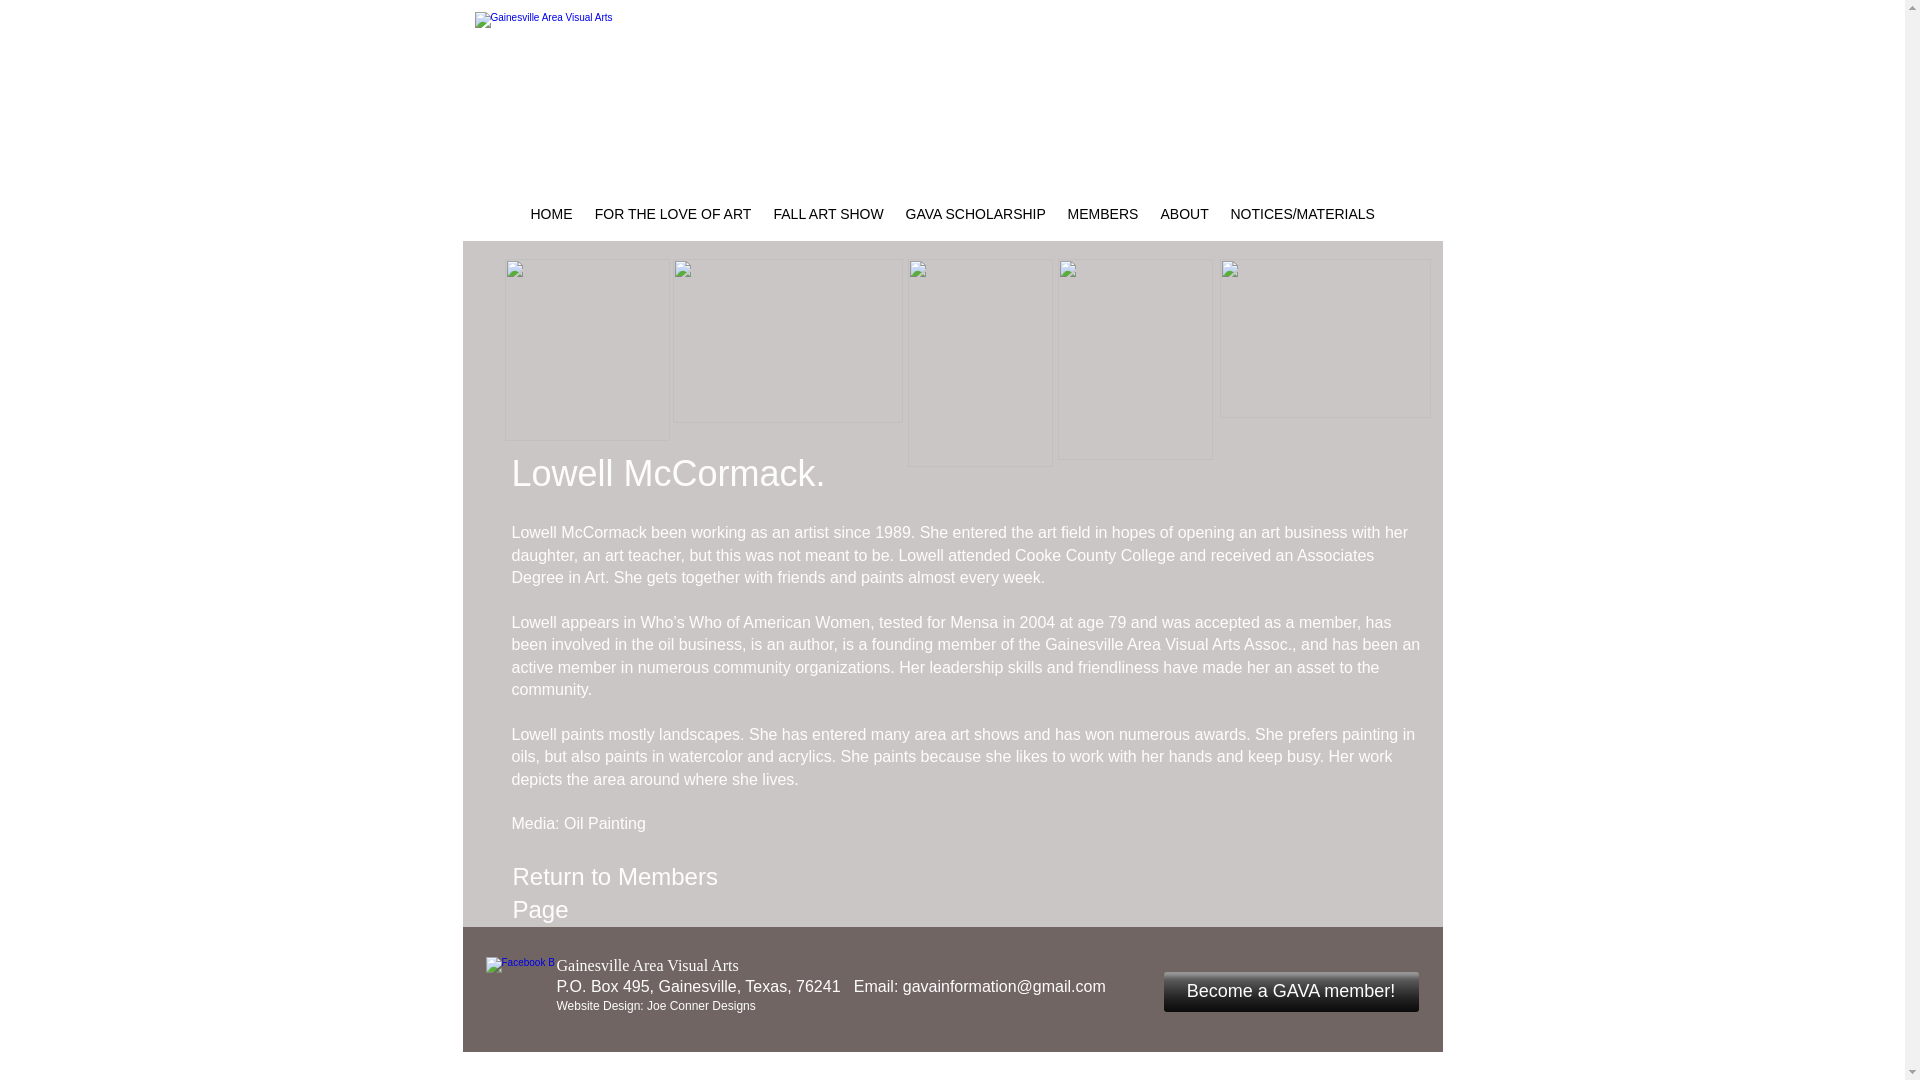 Image resolution: width=1920 pixels, height=1080 pixels. I want to click on Joe Conner Designs, so click(702, 1006).